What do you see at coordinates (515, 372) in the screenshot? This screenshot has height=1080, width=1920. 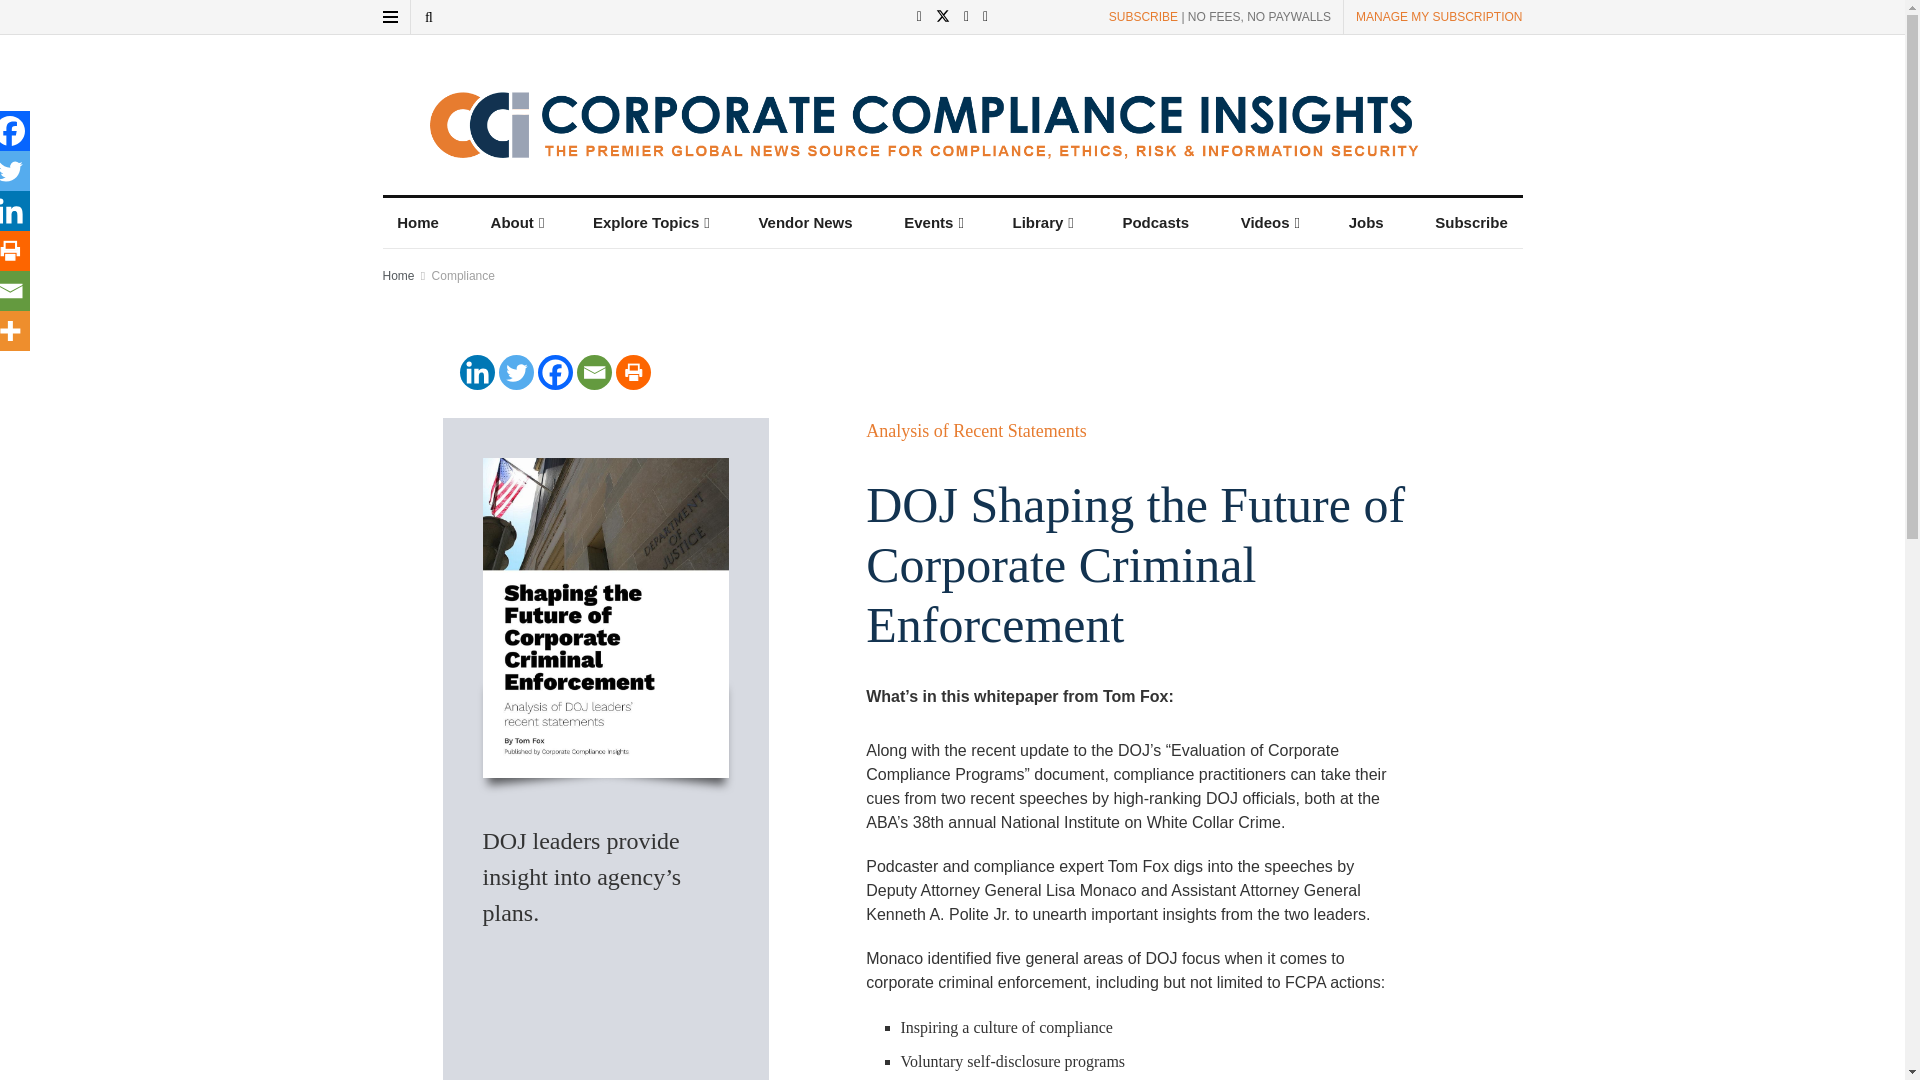 I see `Twitter` at bounding box center [515, 372].